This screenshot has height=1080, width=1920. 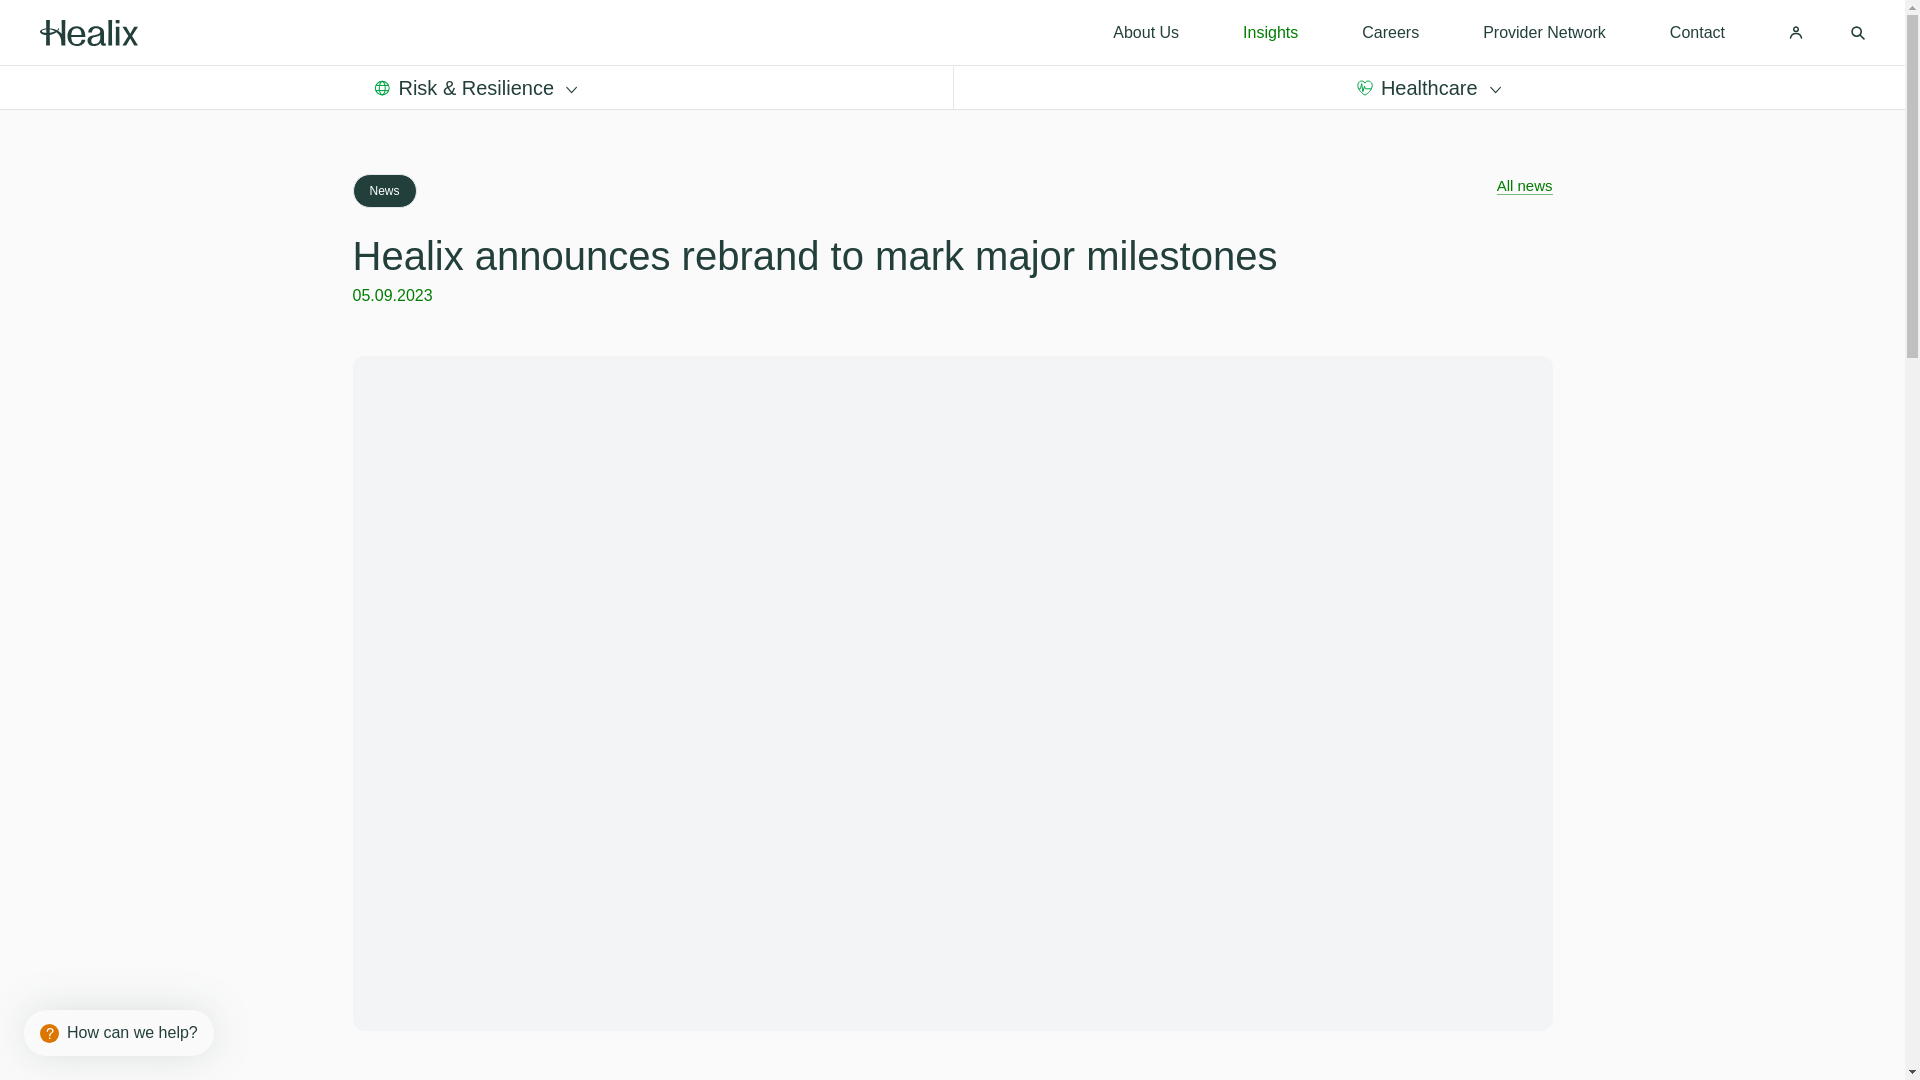 I want to click on Careers, so click(x=1390, y=32).